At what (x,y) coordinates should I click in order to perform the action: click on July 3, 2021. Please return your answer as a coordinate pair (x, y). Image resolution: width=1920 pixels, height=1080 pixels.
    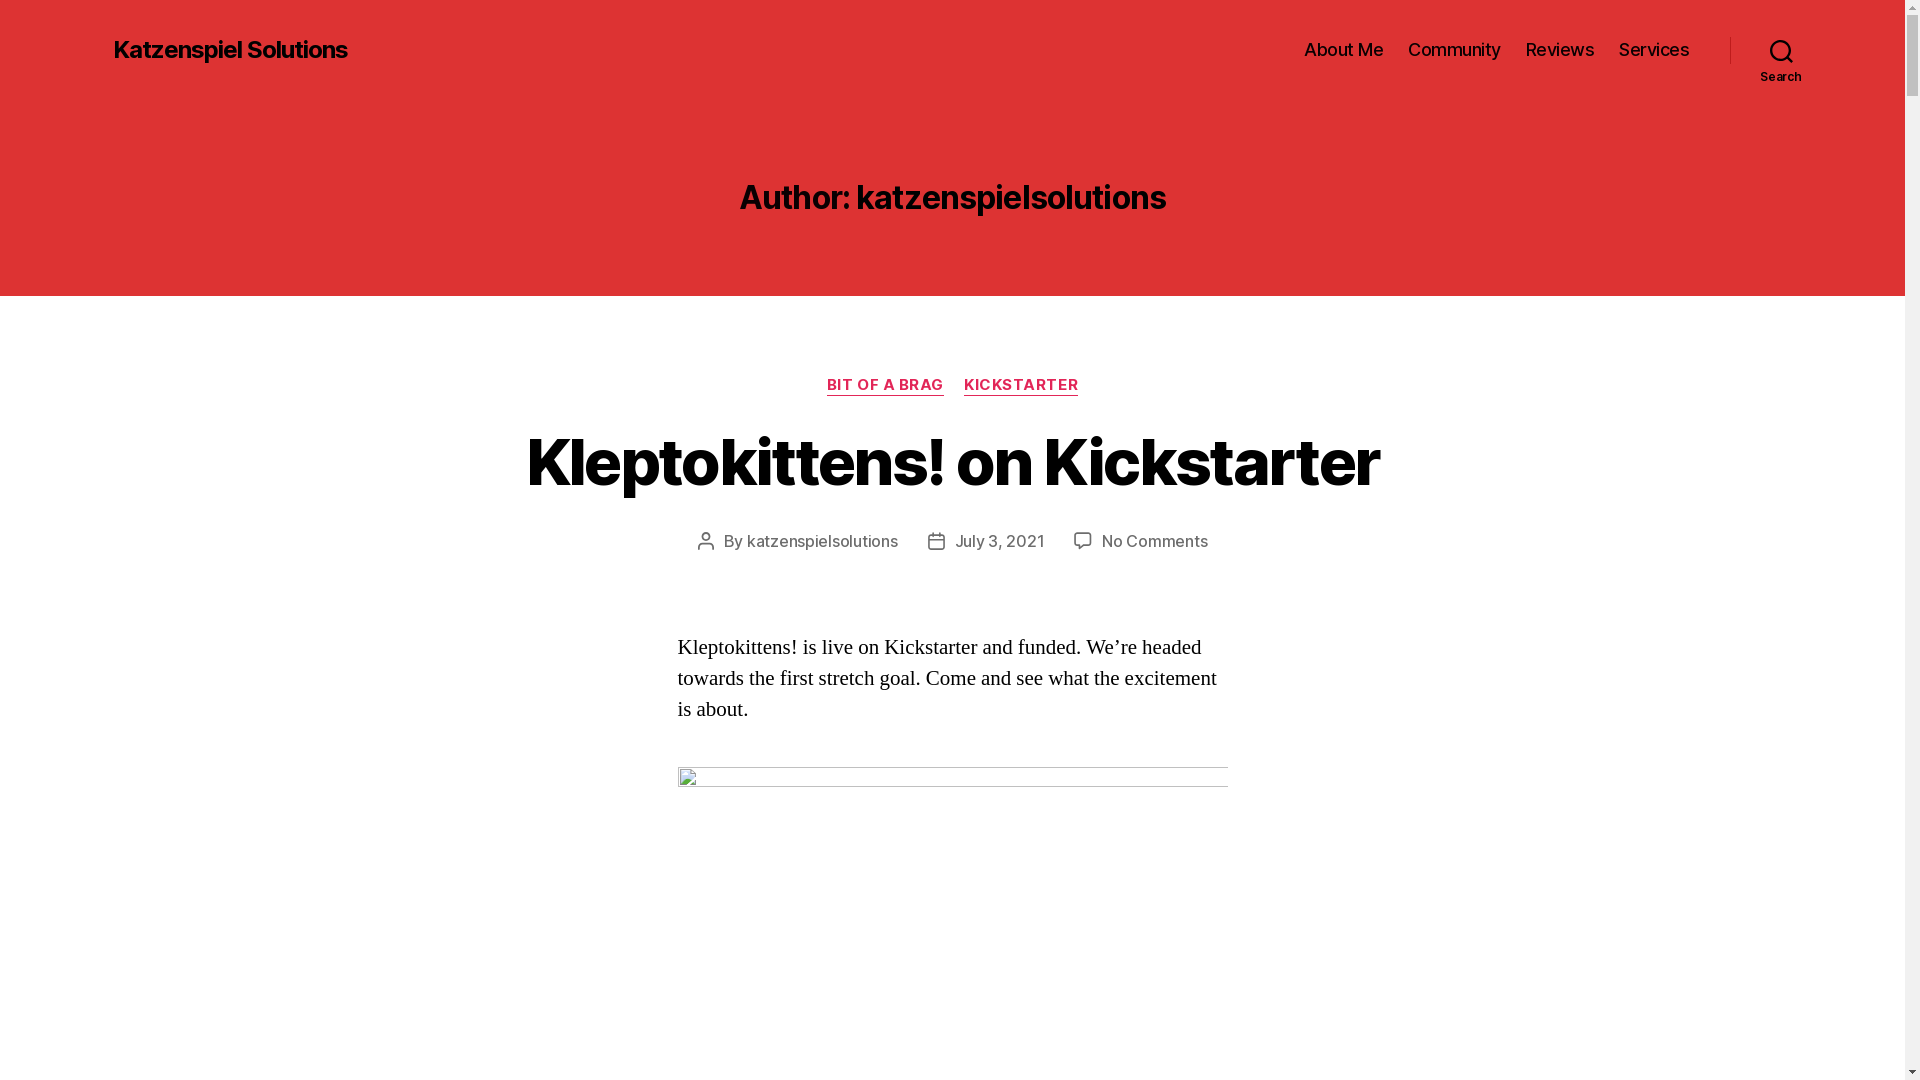
    Looking at the image, I should click on (999, 541).